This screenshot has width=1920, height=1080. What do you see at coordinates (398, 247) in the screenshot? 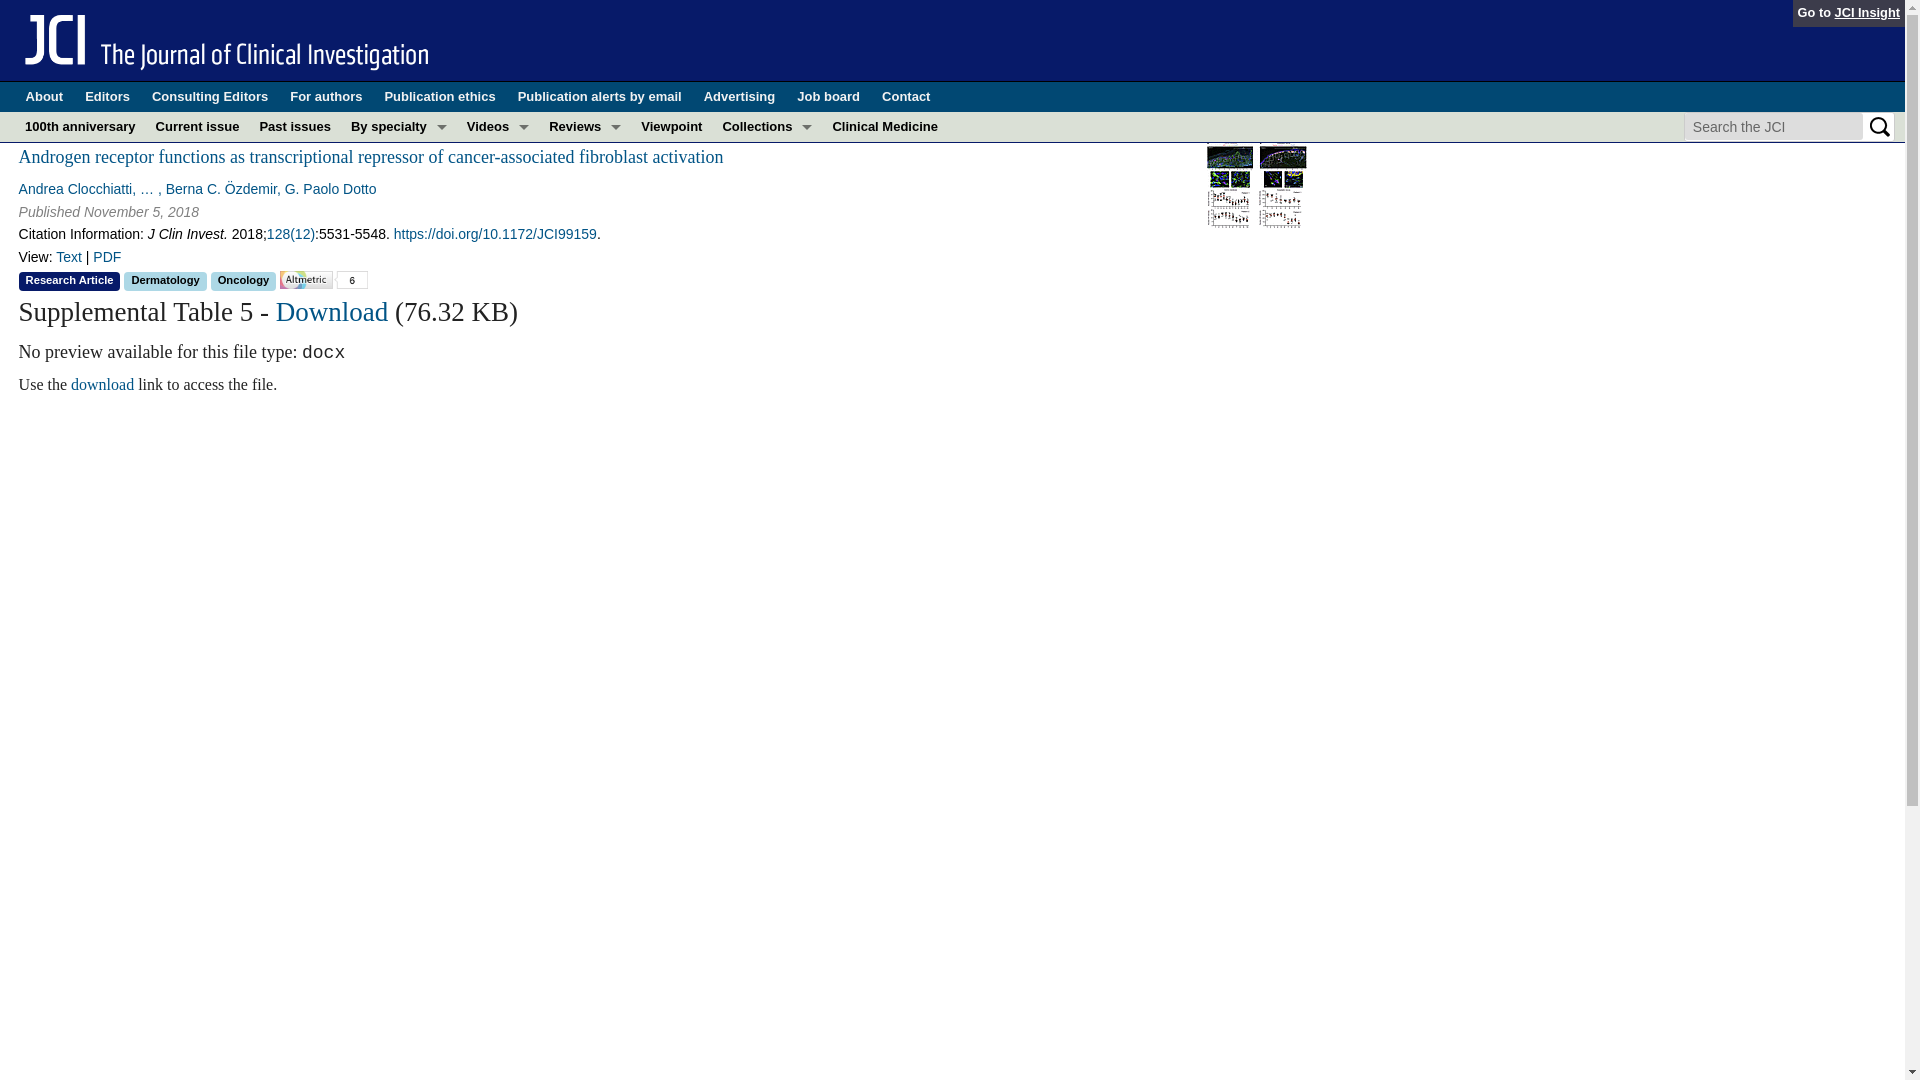
I see `Immunology` at bounding box center [398, 247].